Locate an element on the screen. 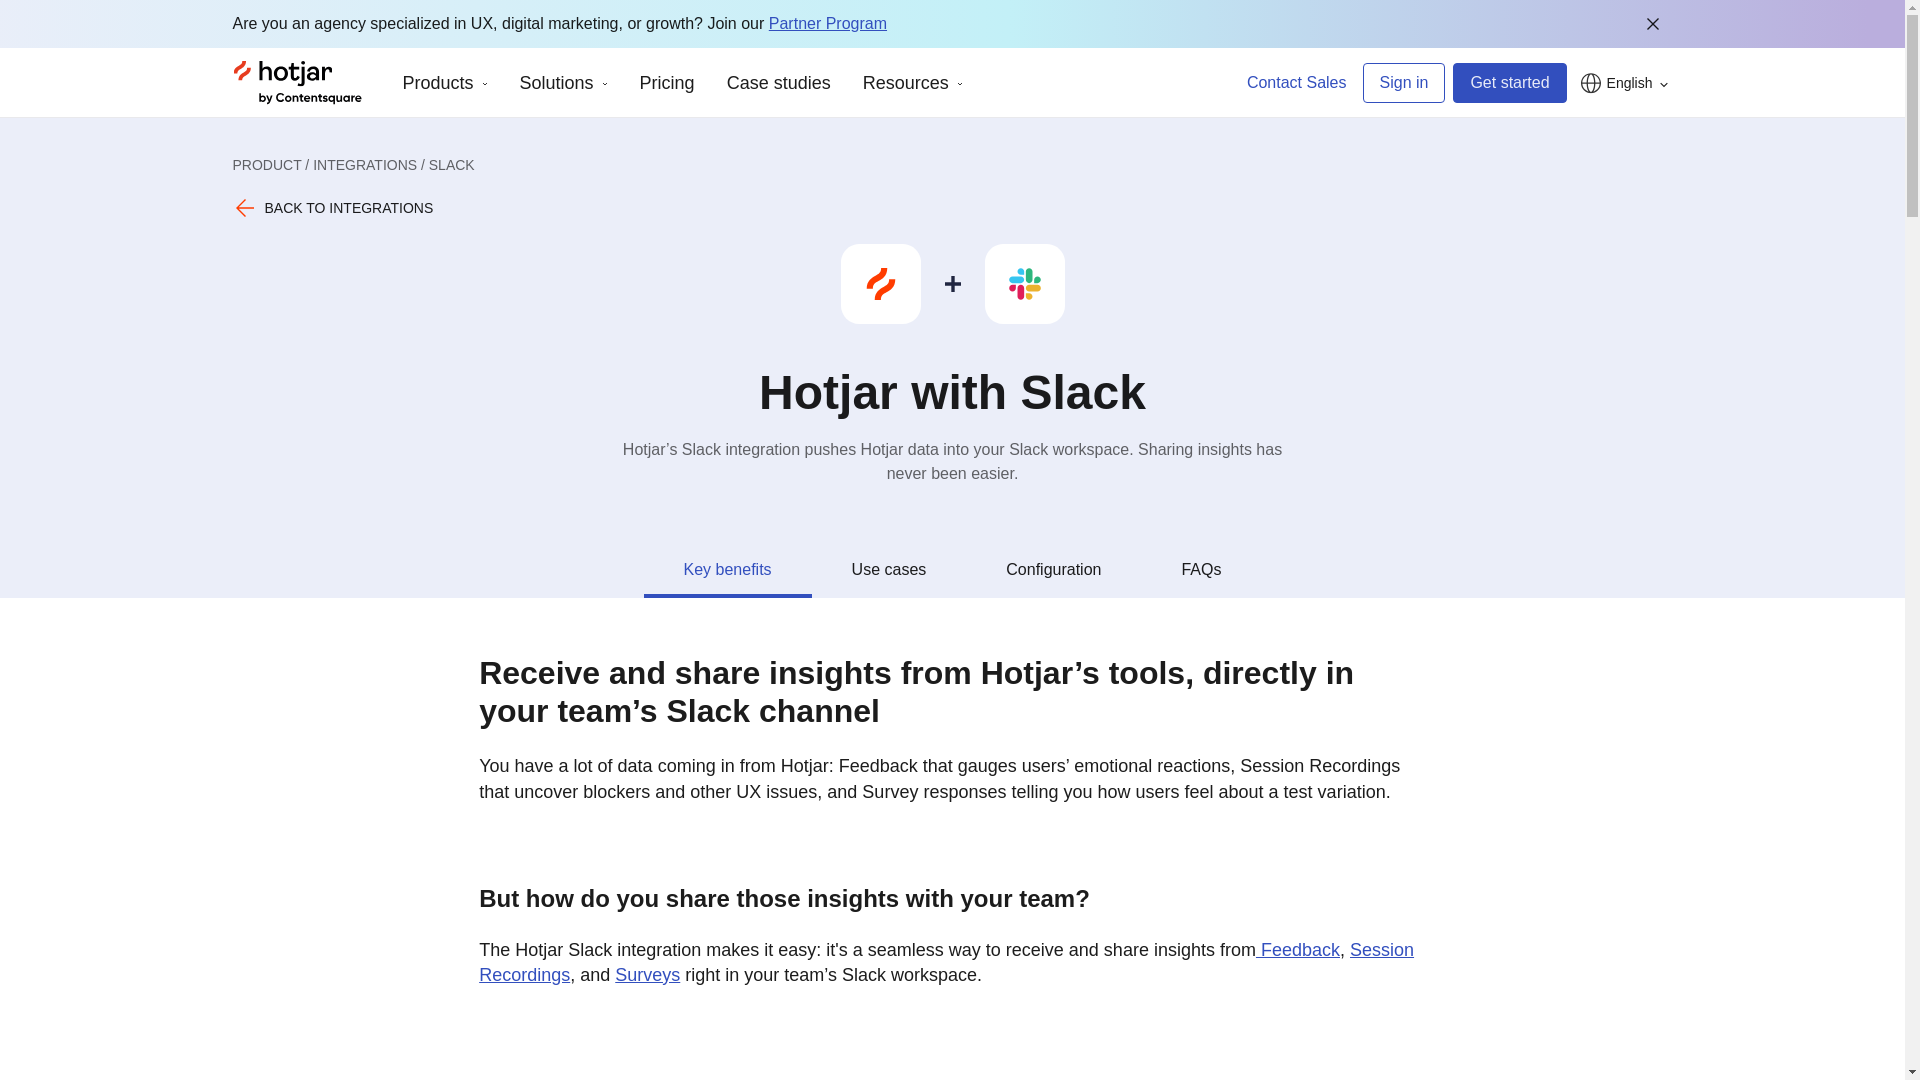 The image size is (1920, 1080). Resources is located at coordinates (912, 82).